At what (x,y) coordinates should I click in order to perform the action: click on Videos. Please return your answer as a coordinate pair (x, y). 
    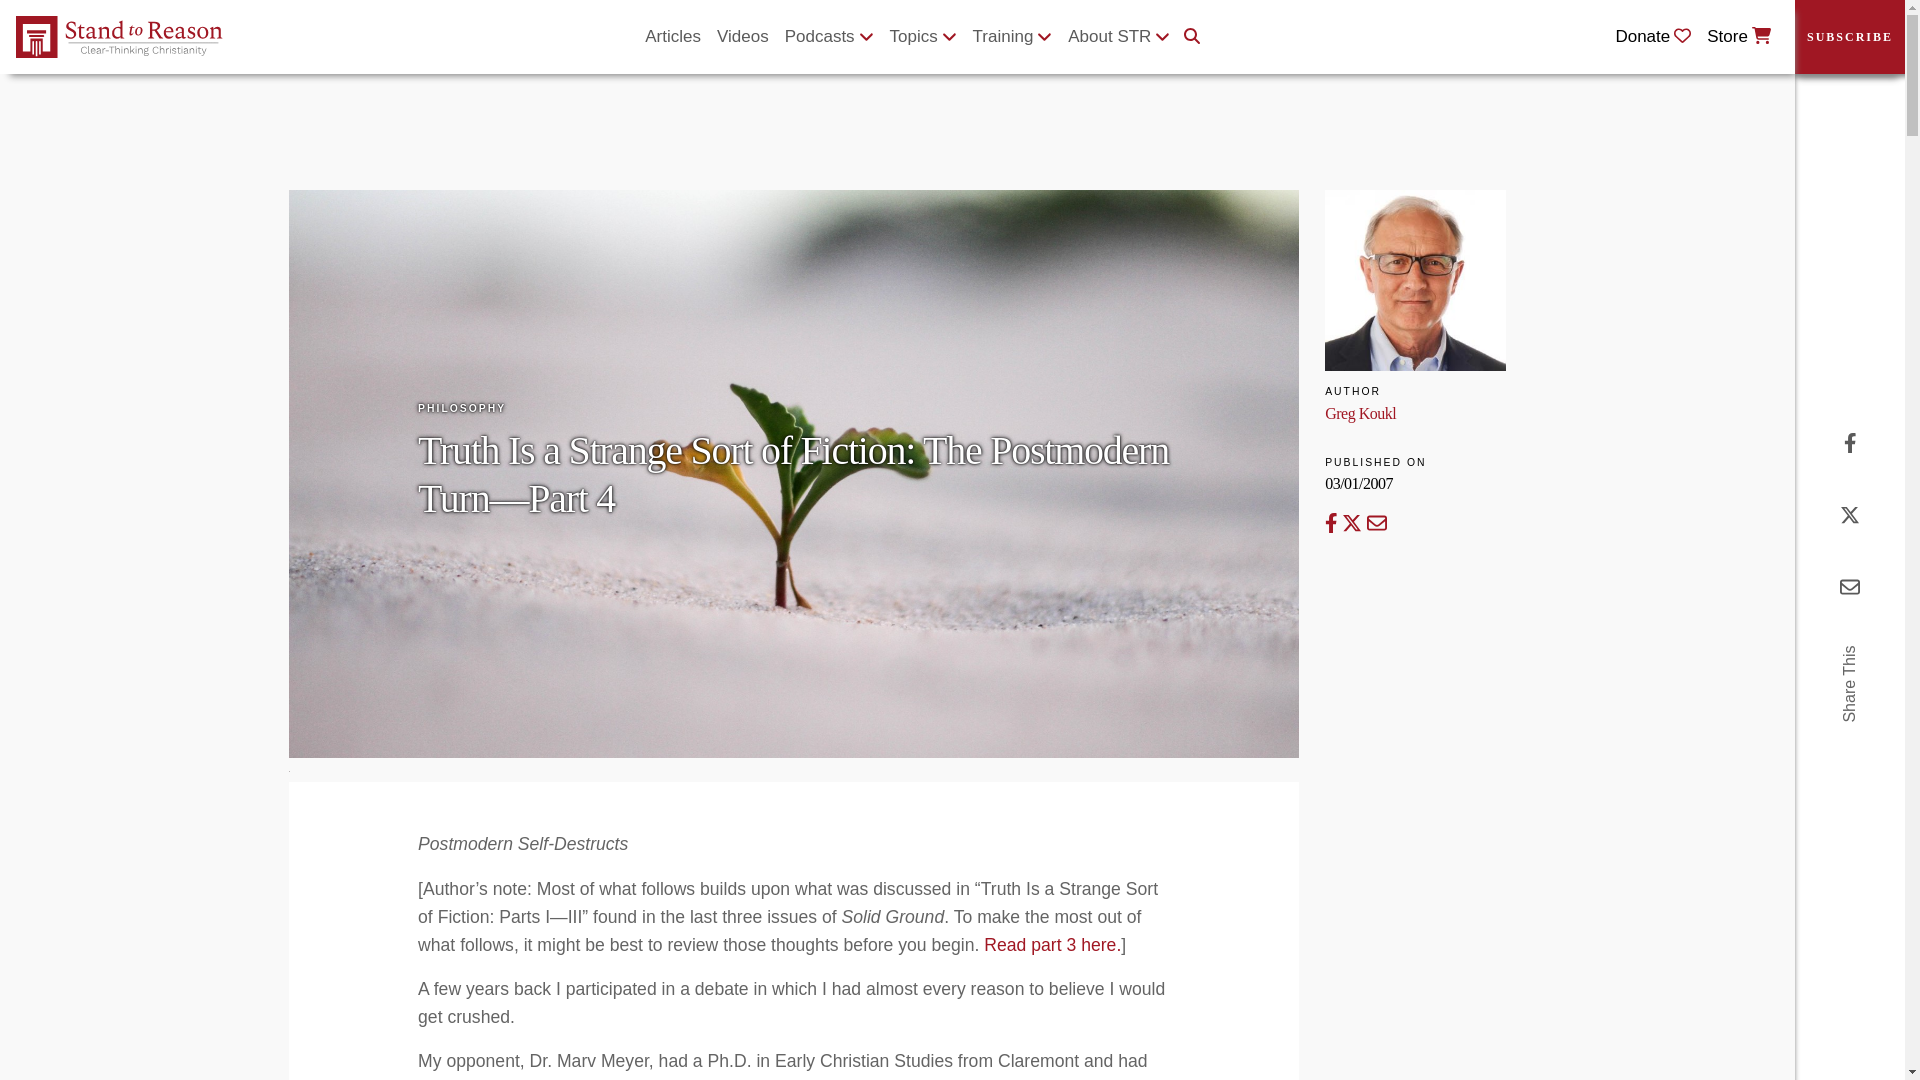
    Looking at the image, I should click on (742, 37).